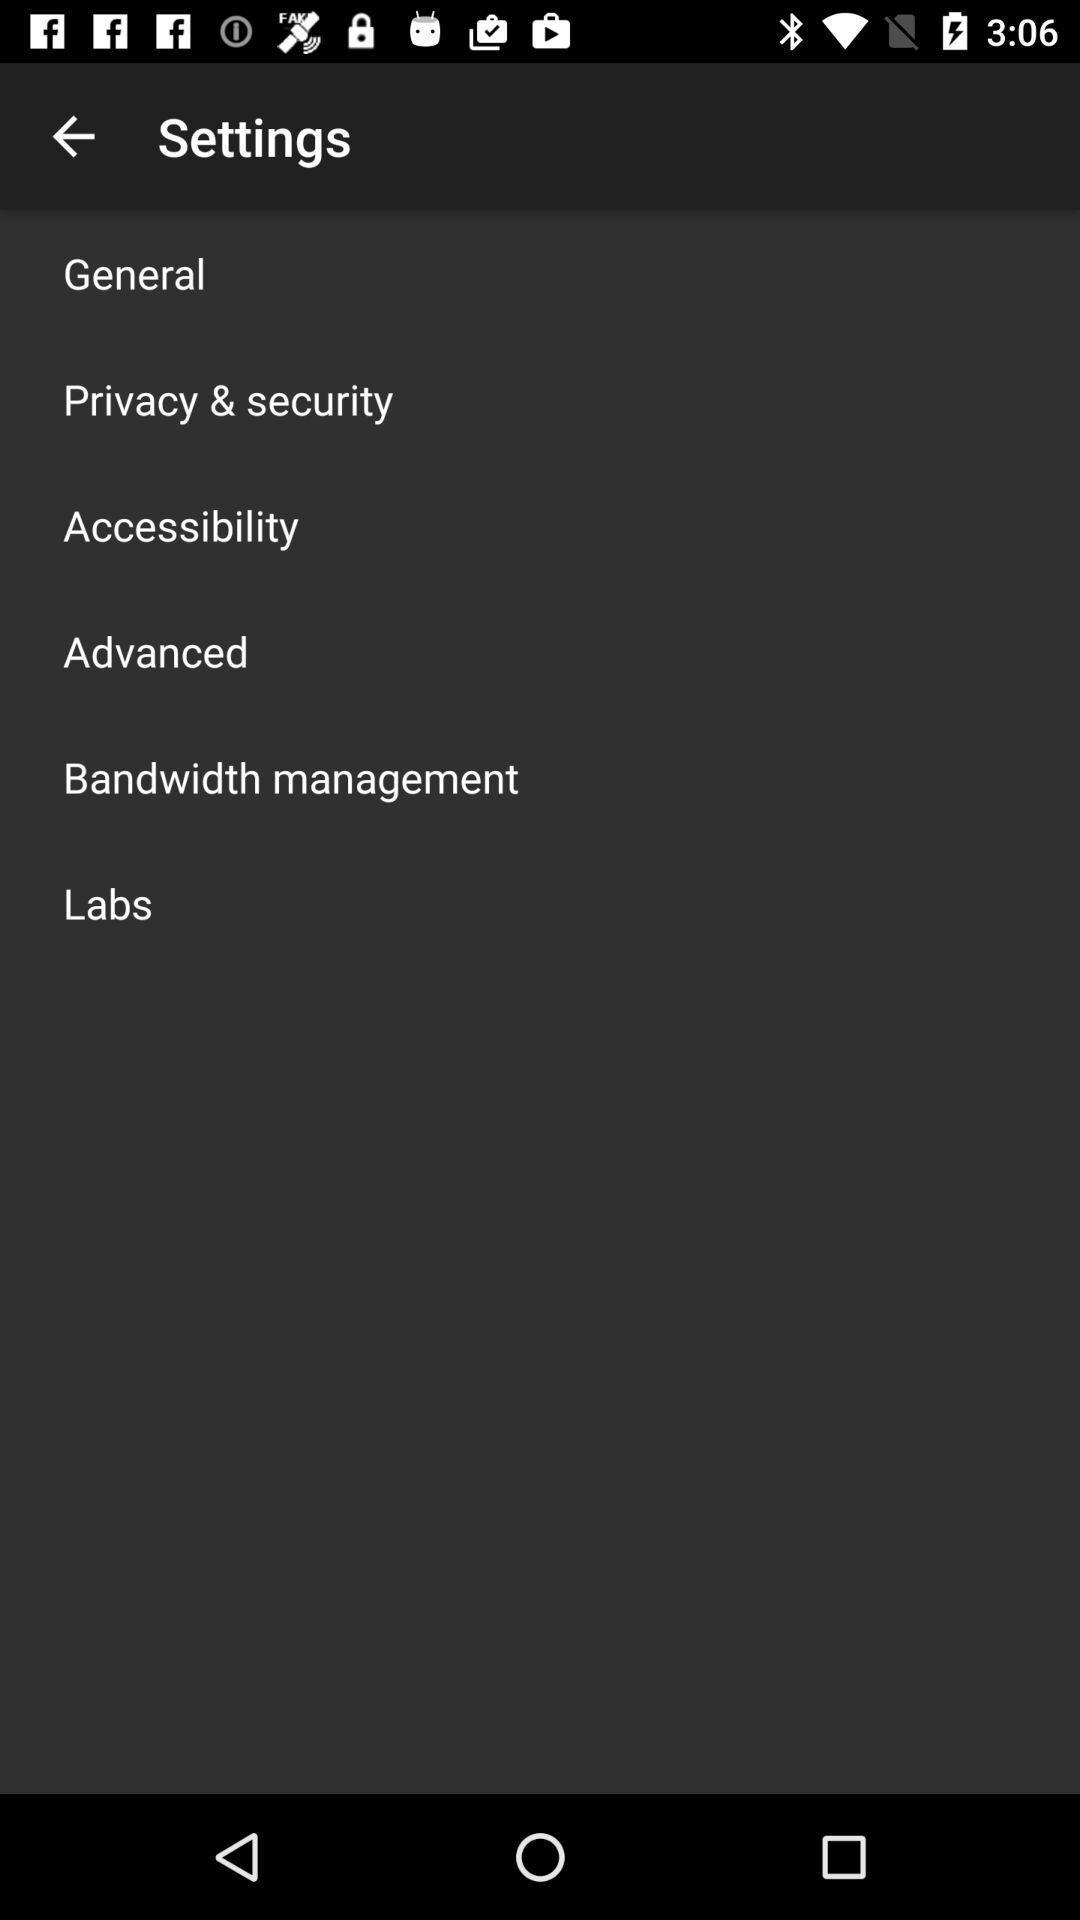  I want to click on jump to accessibility item, so click(181, 524).